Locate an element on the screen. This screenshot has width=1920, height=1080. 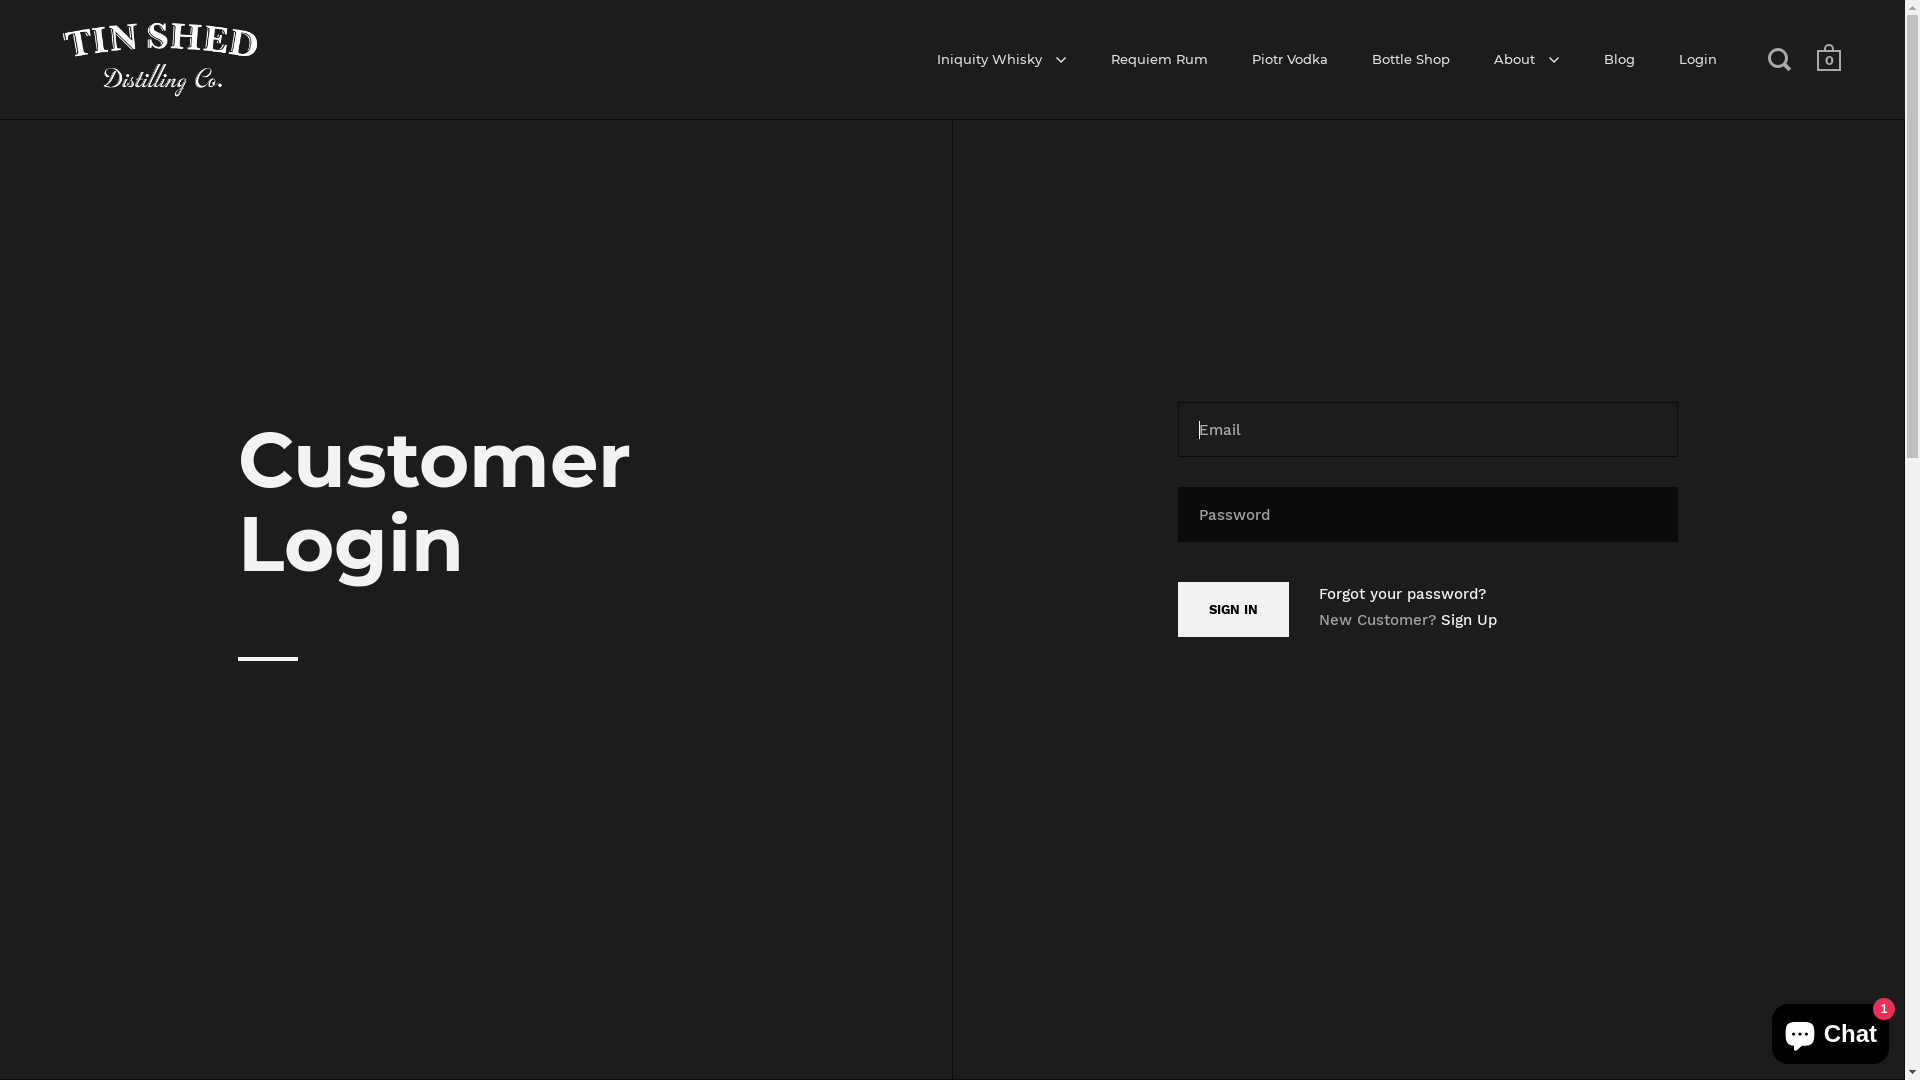
Piotr Vodka is located at coordinates (1290, 60).